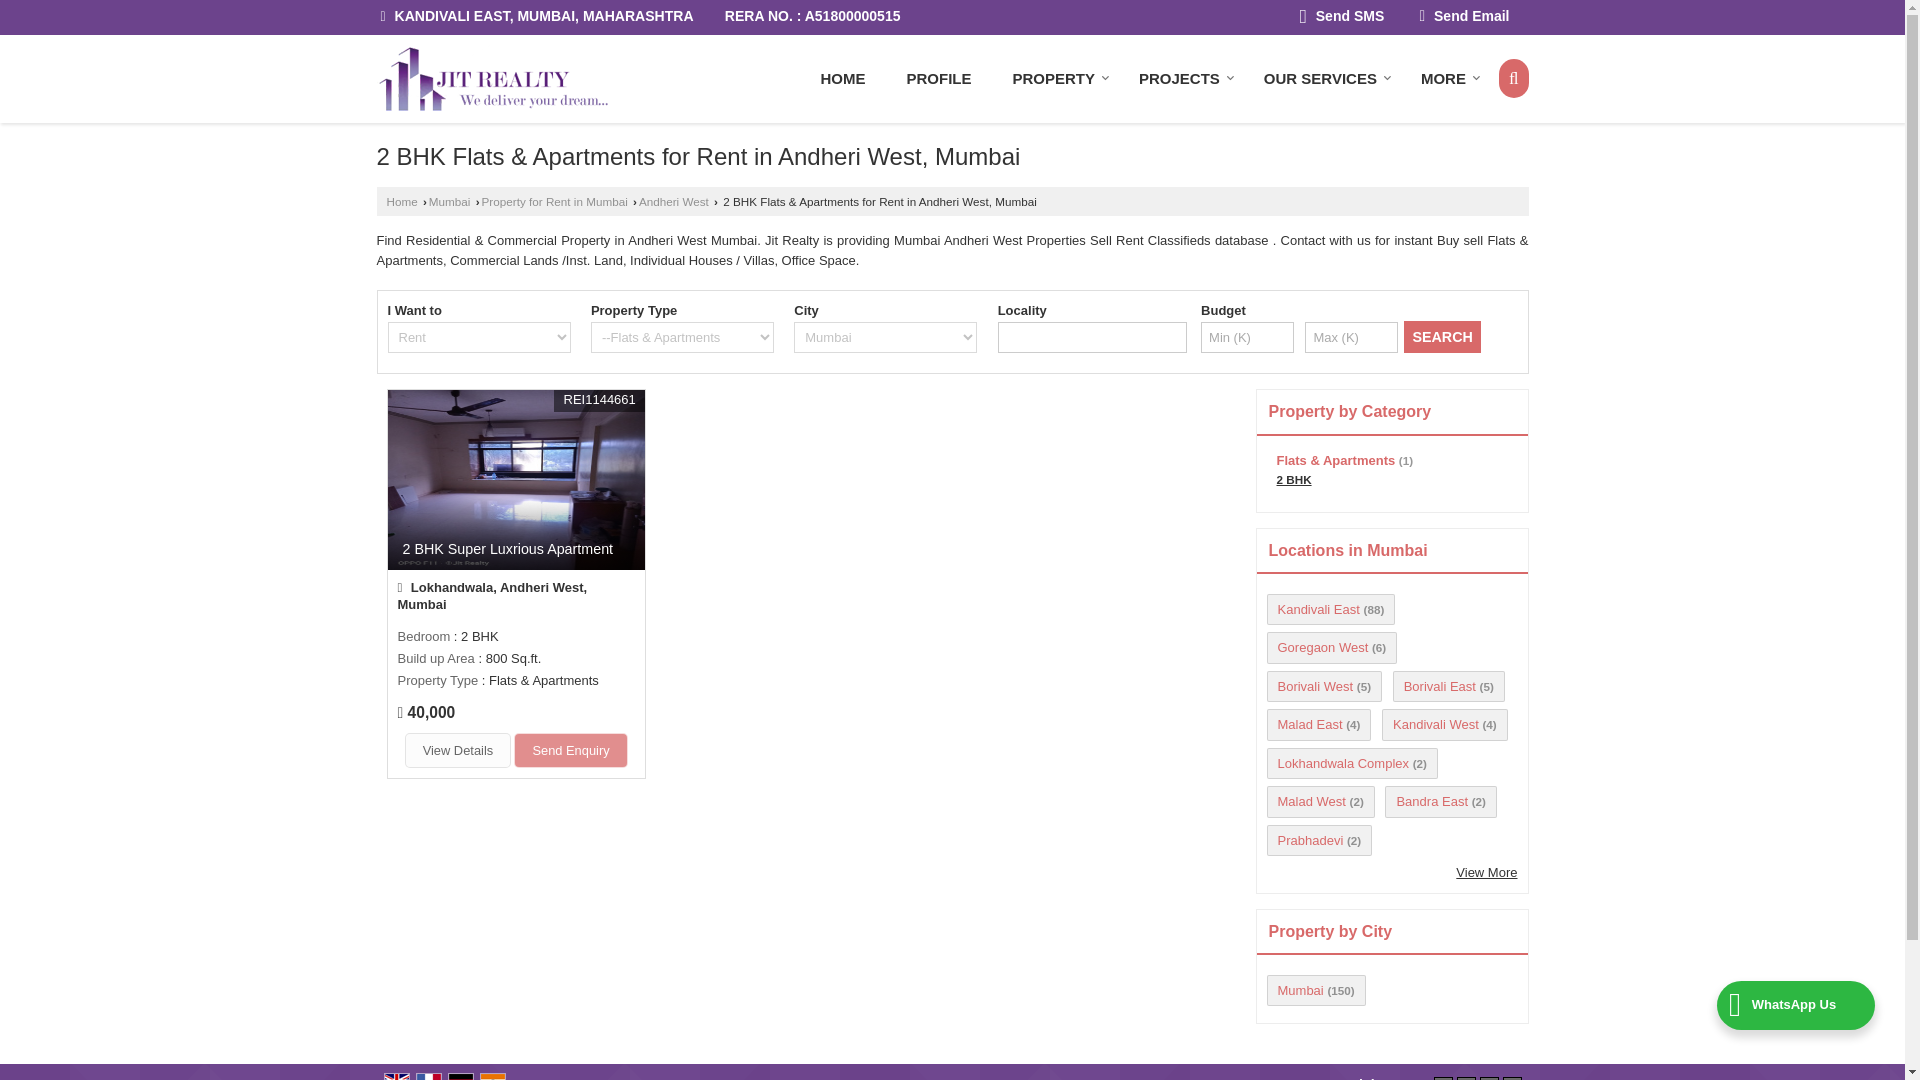 The height and width of the screenshot is (1080, 1920). What do you see at coordinates (1054, 79) in the screenshot?
I see `Property` at bounding box center [1054, 79].